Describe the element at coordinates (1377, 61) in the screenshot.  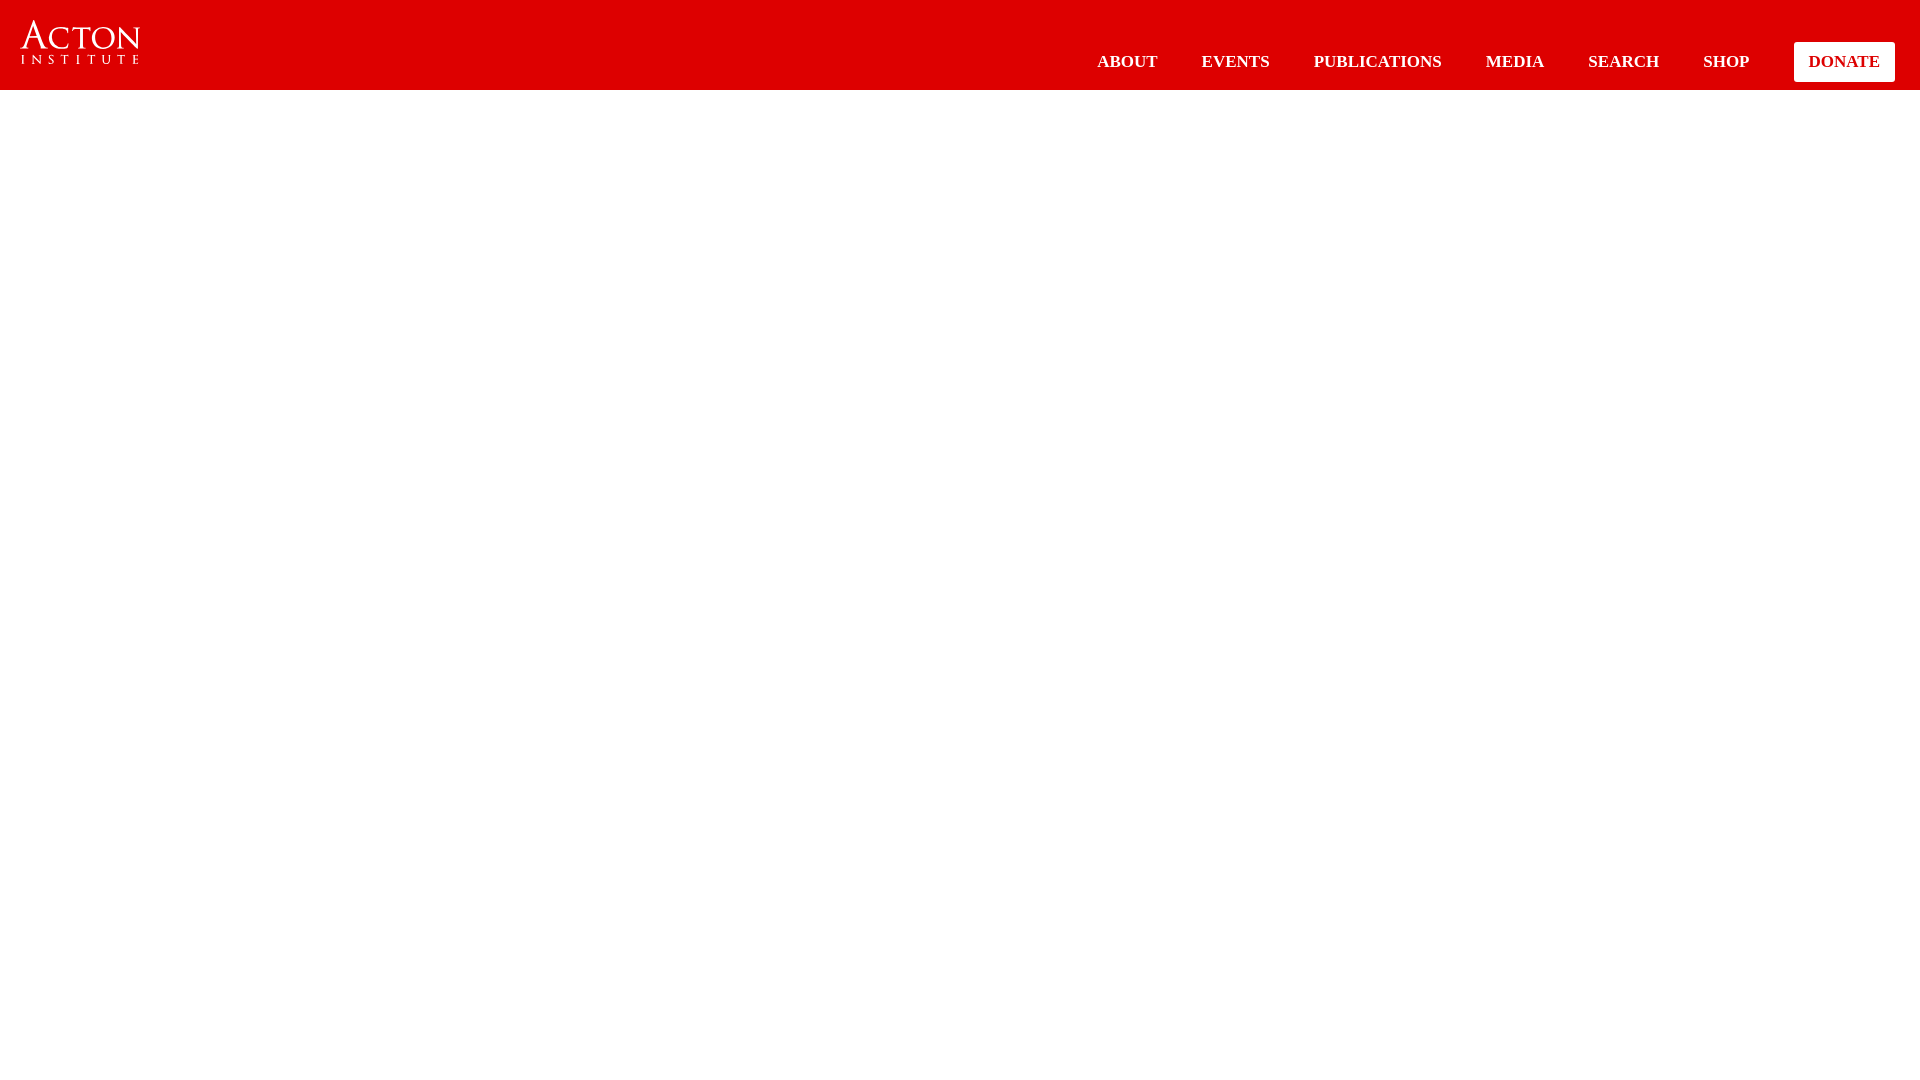
I see `PUBLICATIONS` at that location.